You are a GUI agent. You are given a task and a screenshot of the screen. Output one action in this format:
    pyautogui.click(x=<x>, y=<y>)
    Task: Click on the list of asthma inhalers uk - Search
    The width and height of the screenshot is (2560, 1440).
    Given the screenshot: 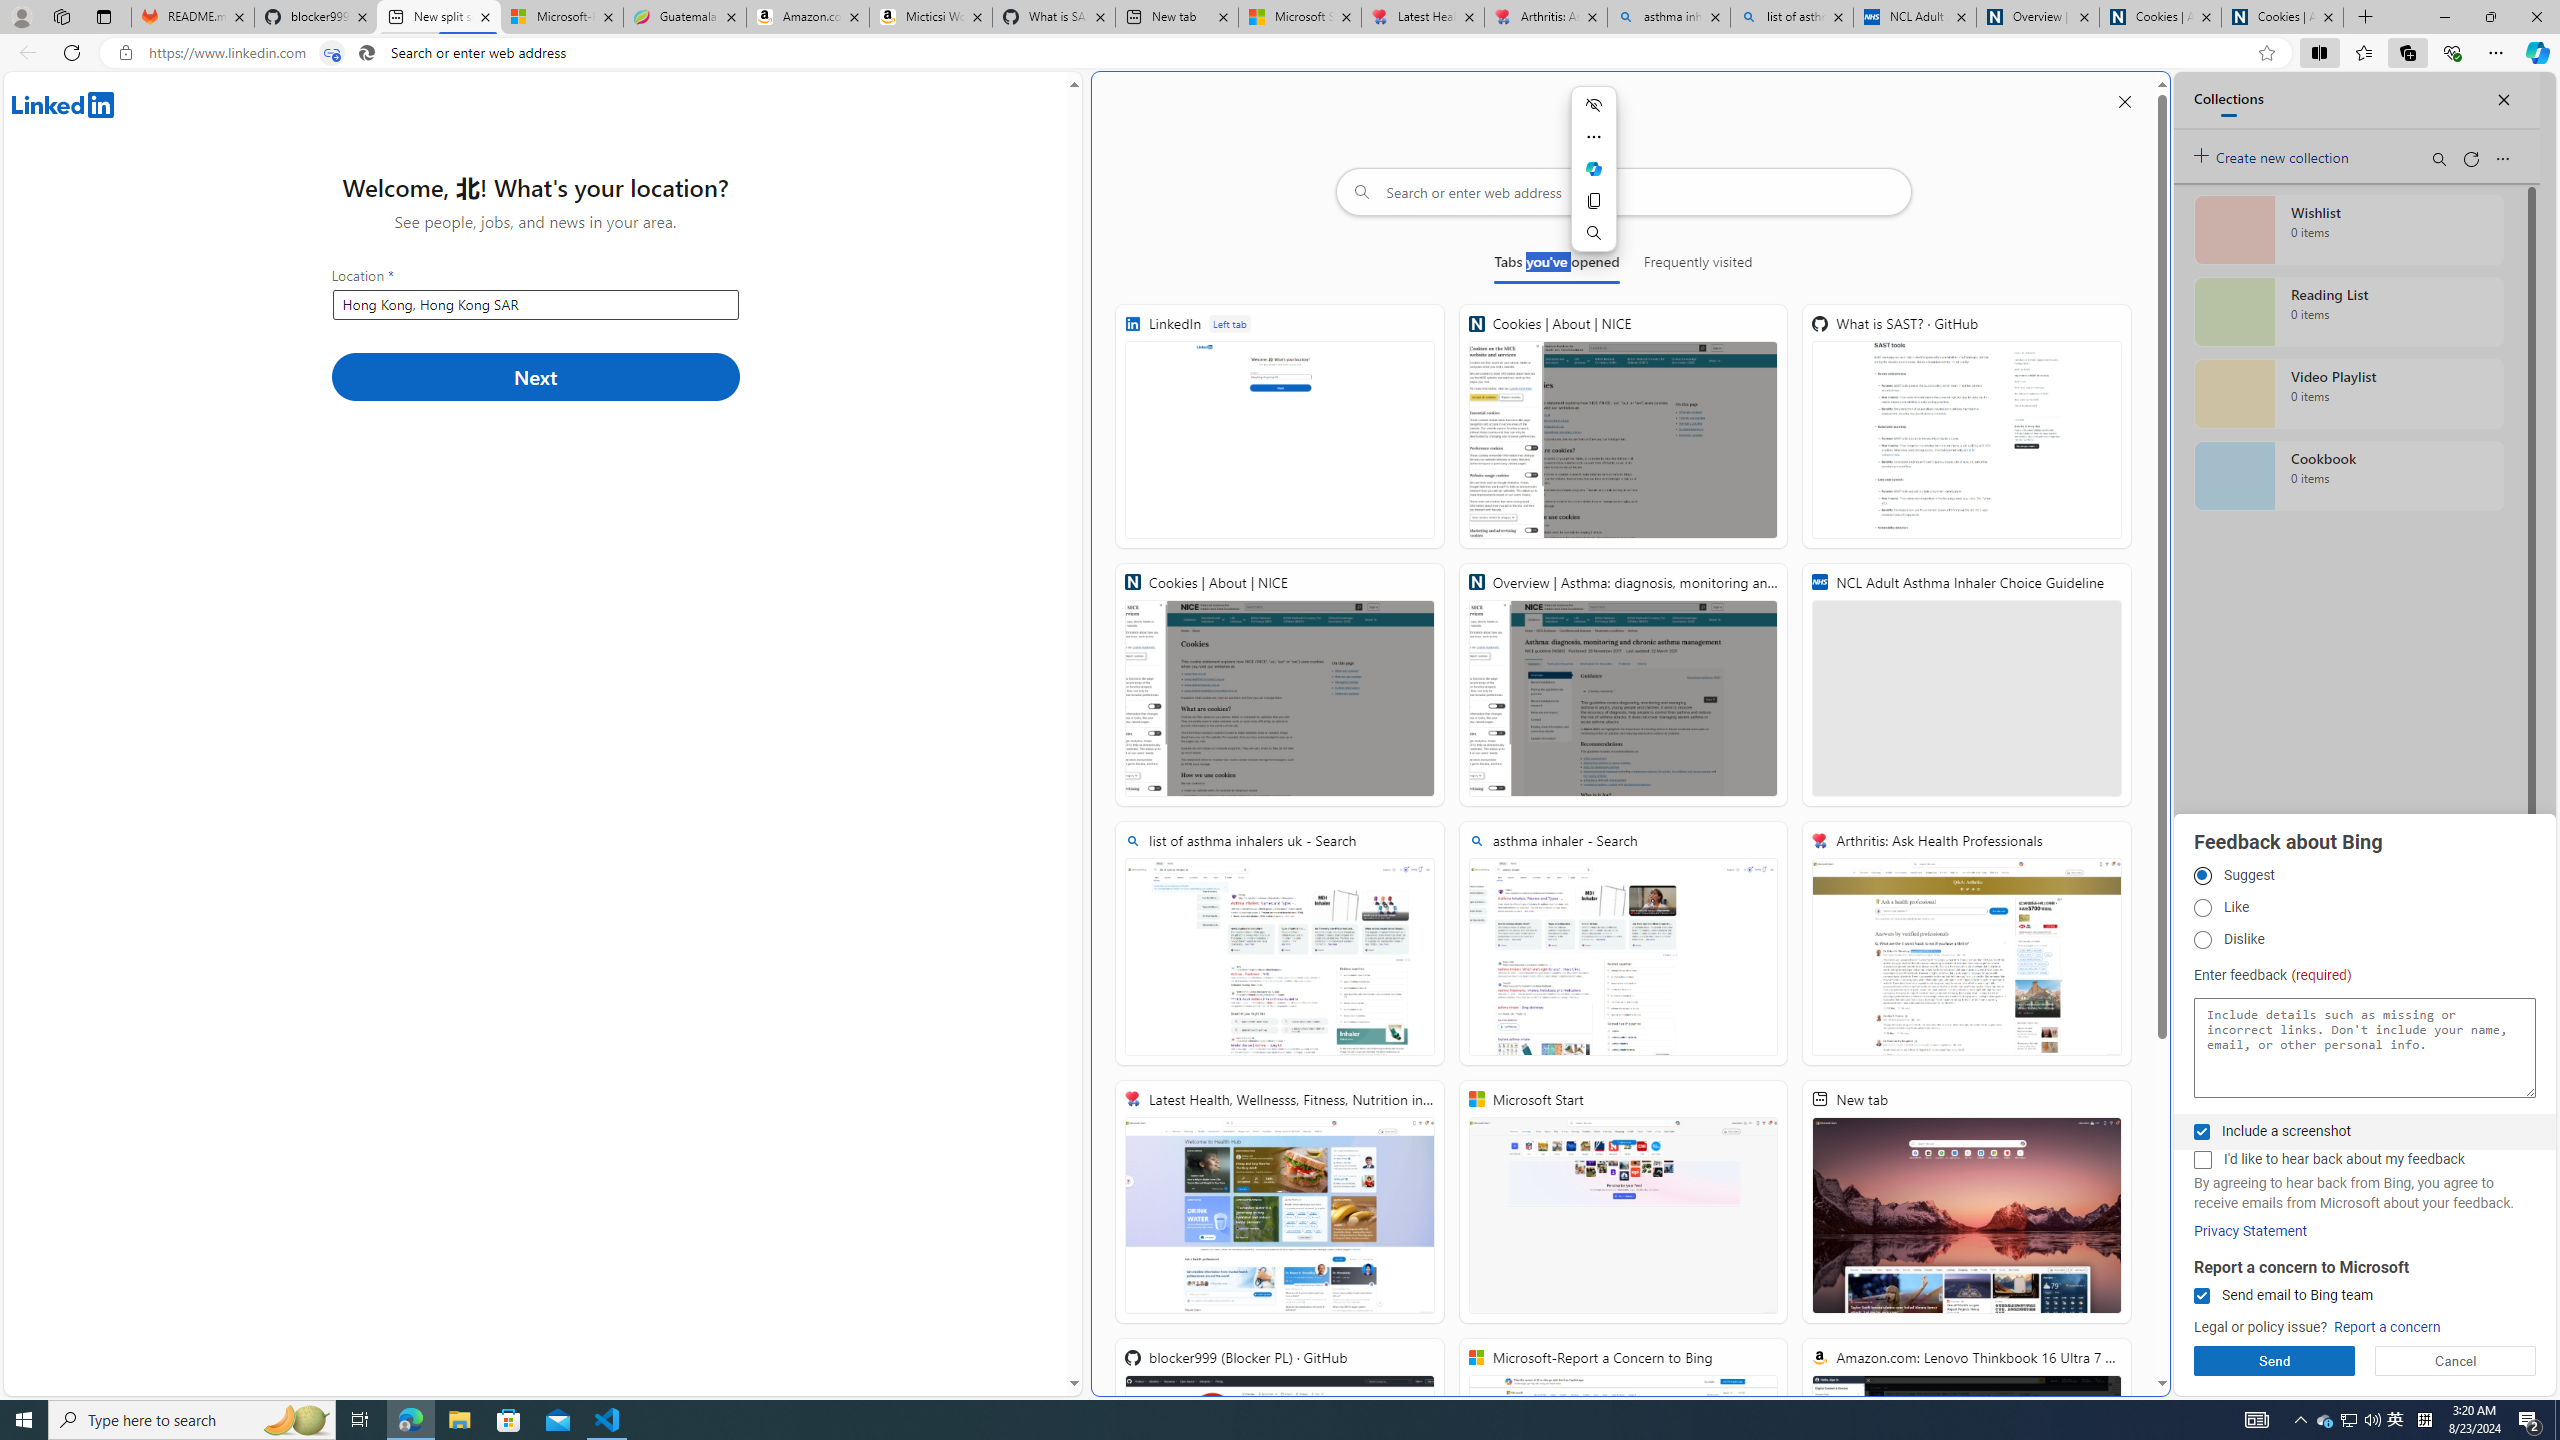 What is the action you would take?
    pyautogui.click(x=1280, y=944)
    